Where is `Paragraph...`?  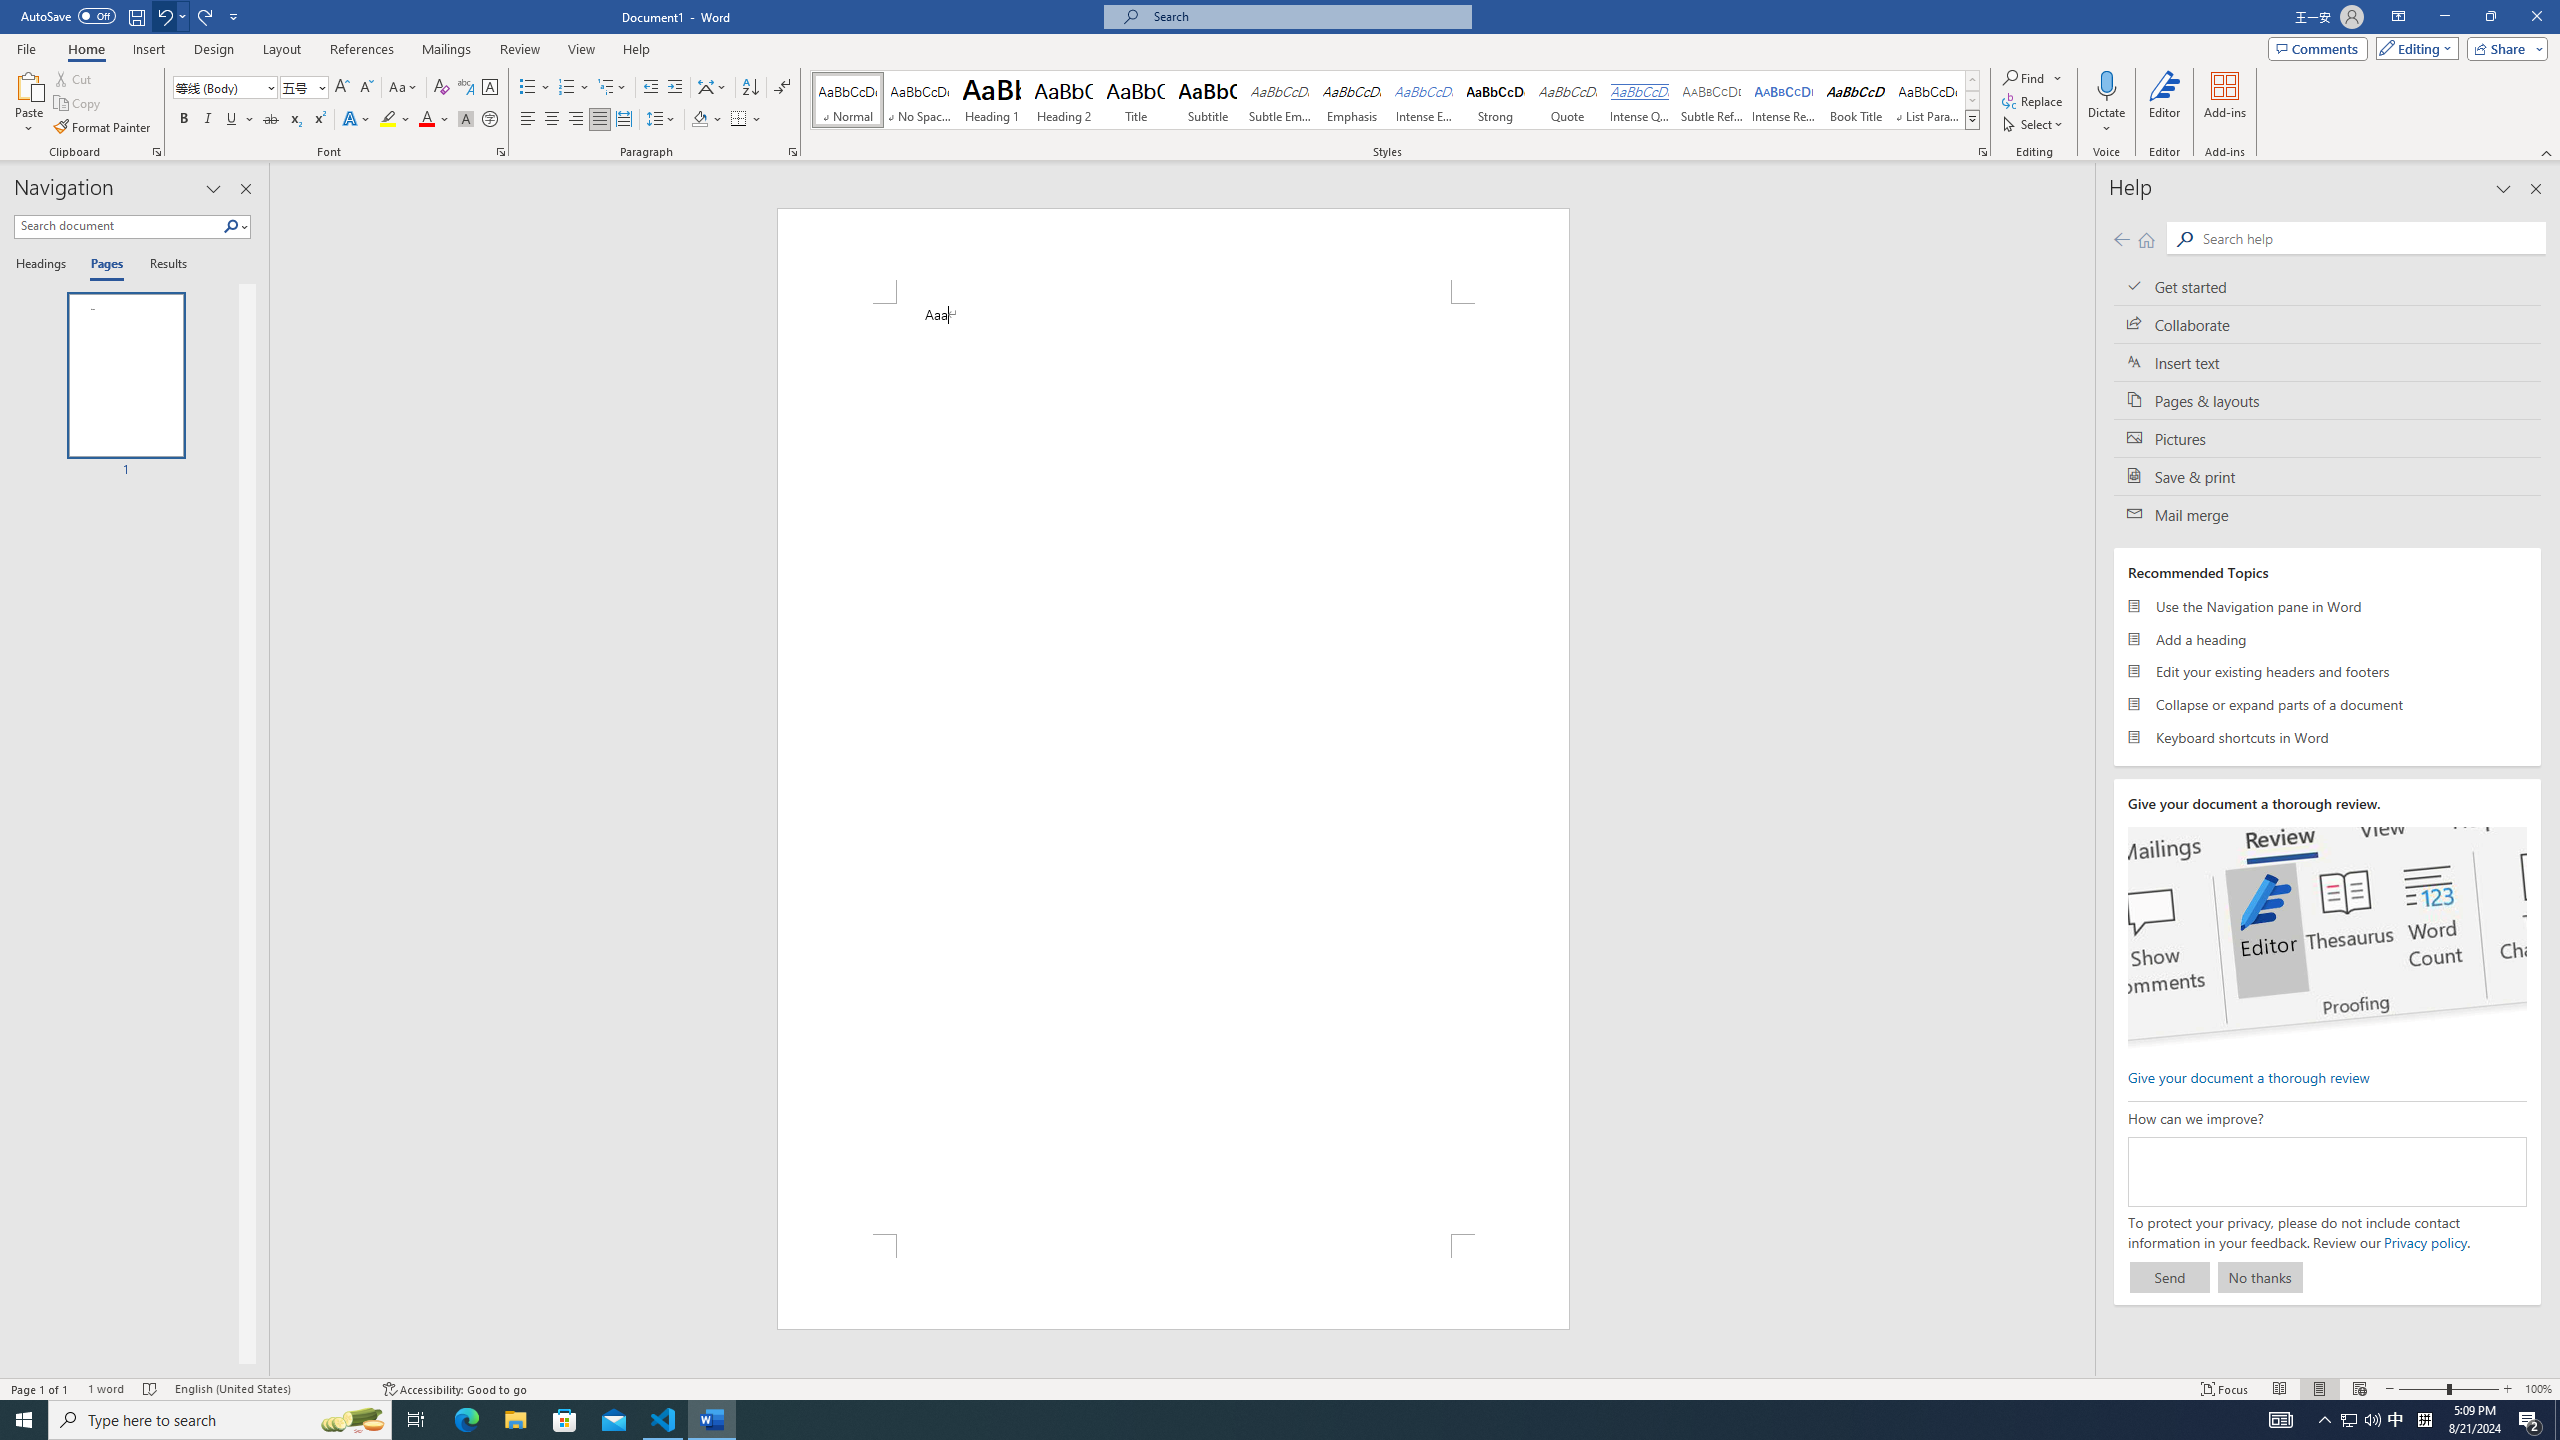
Paragraph... is located at coordinates (793, 152).